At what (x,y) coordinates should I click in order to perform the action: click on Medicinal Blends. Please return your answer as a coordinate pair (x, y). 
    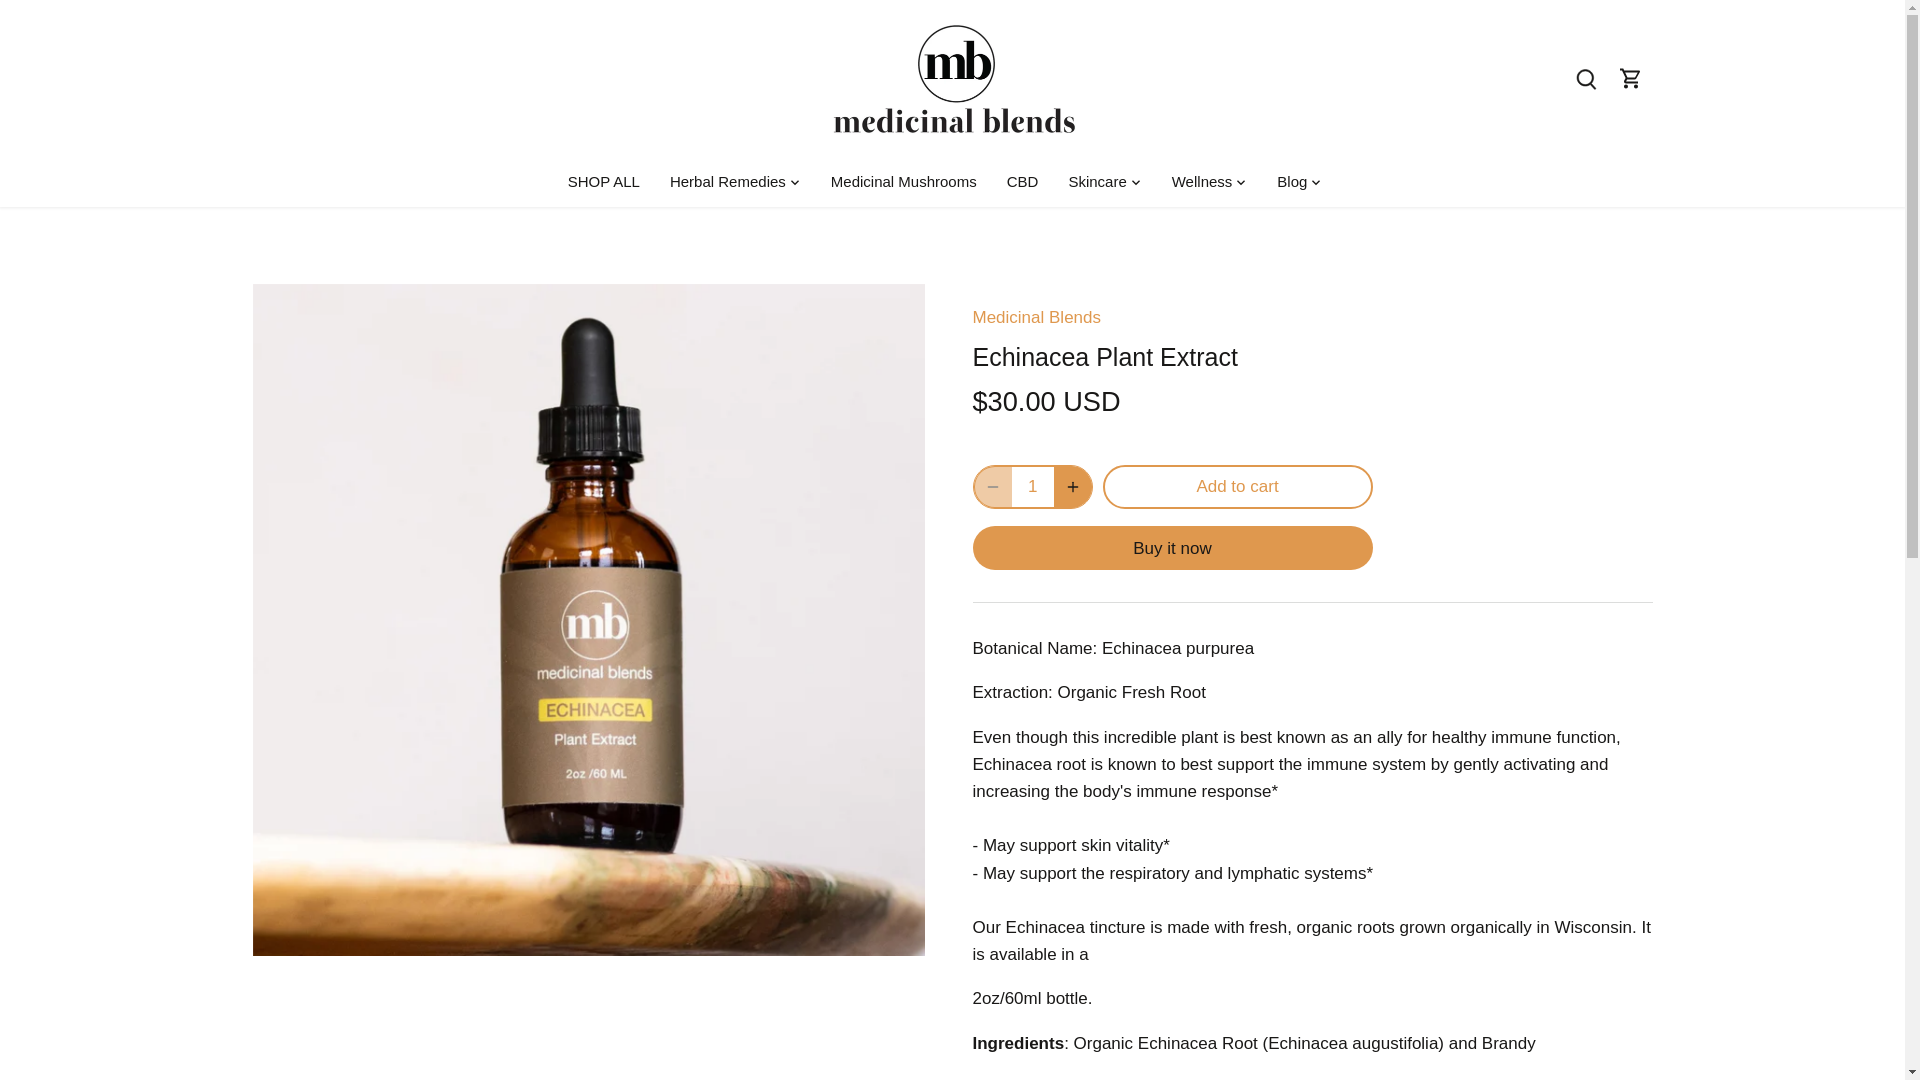
    Looking at the image, I should click on (1036, 317).